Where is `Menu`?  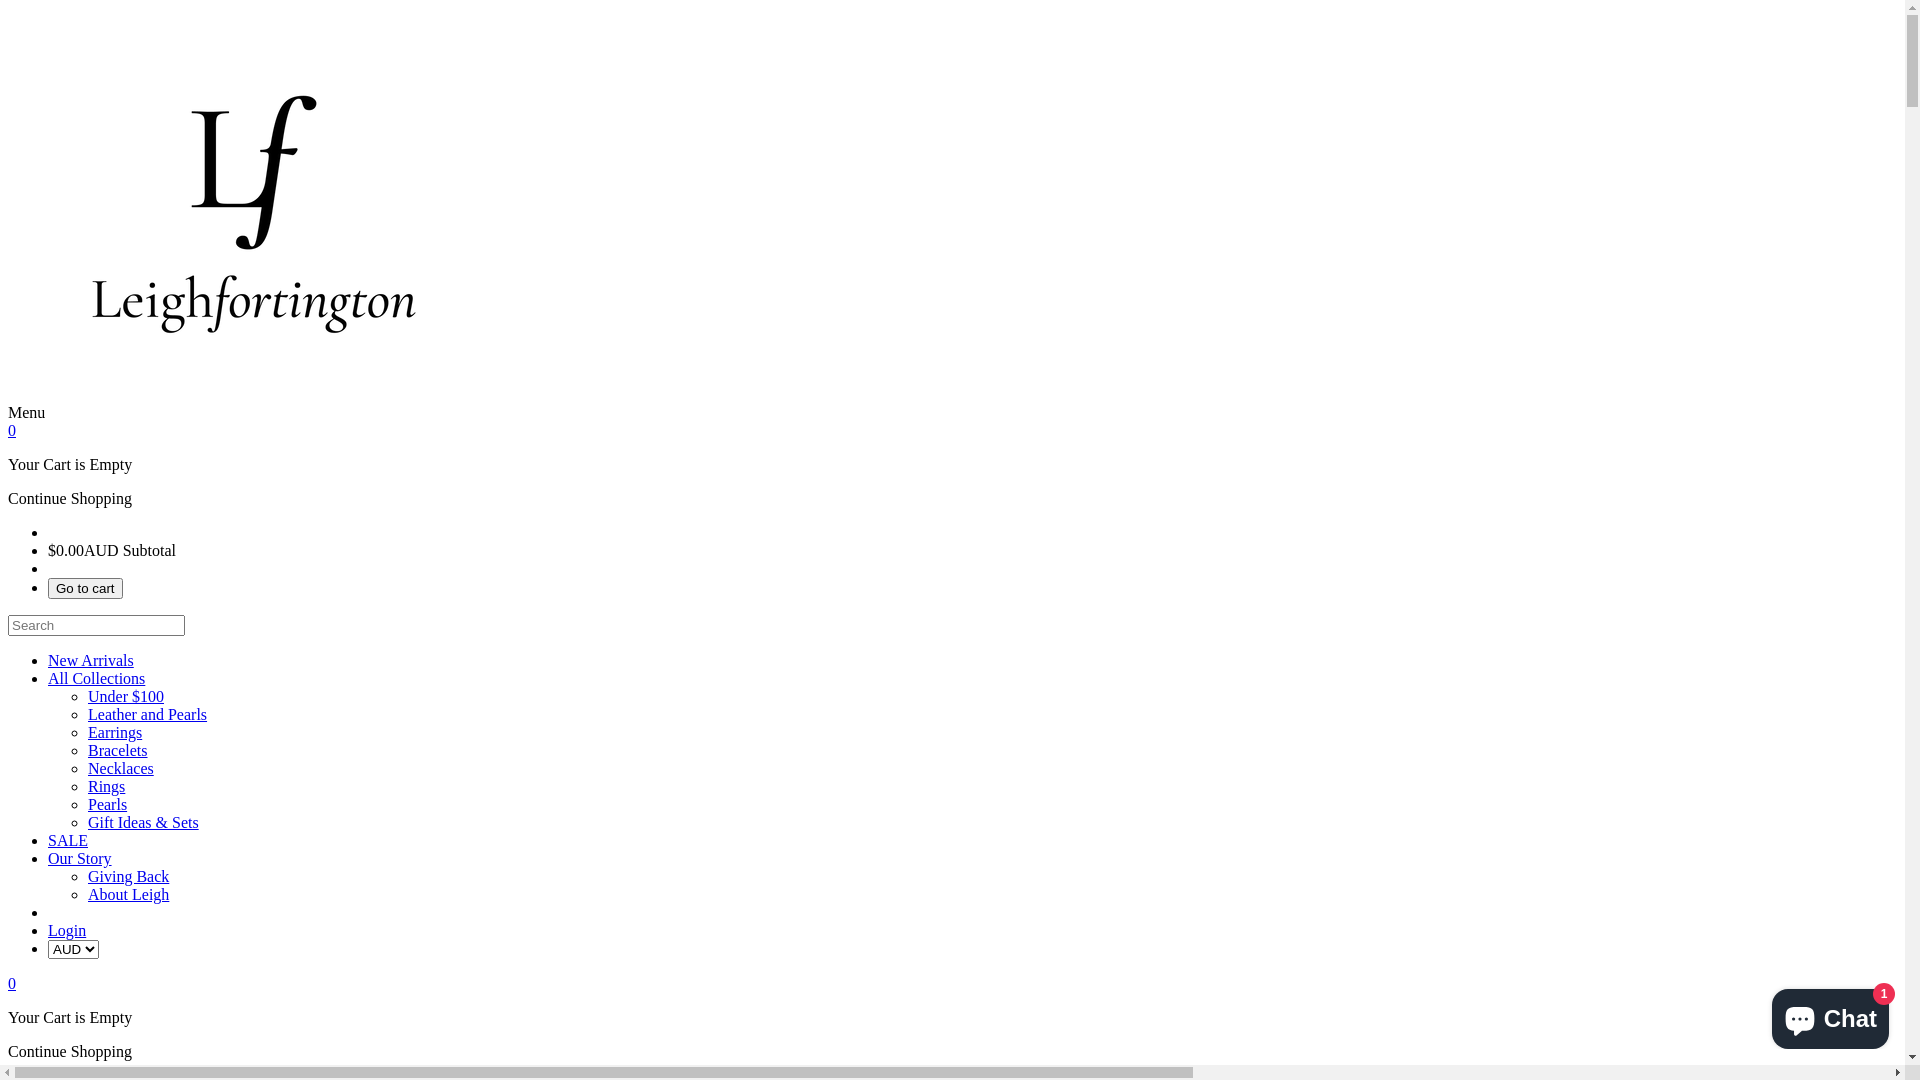
Menu is located at coordinates (952, 610).